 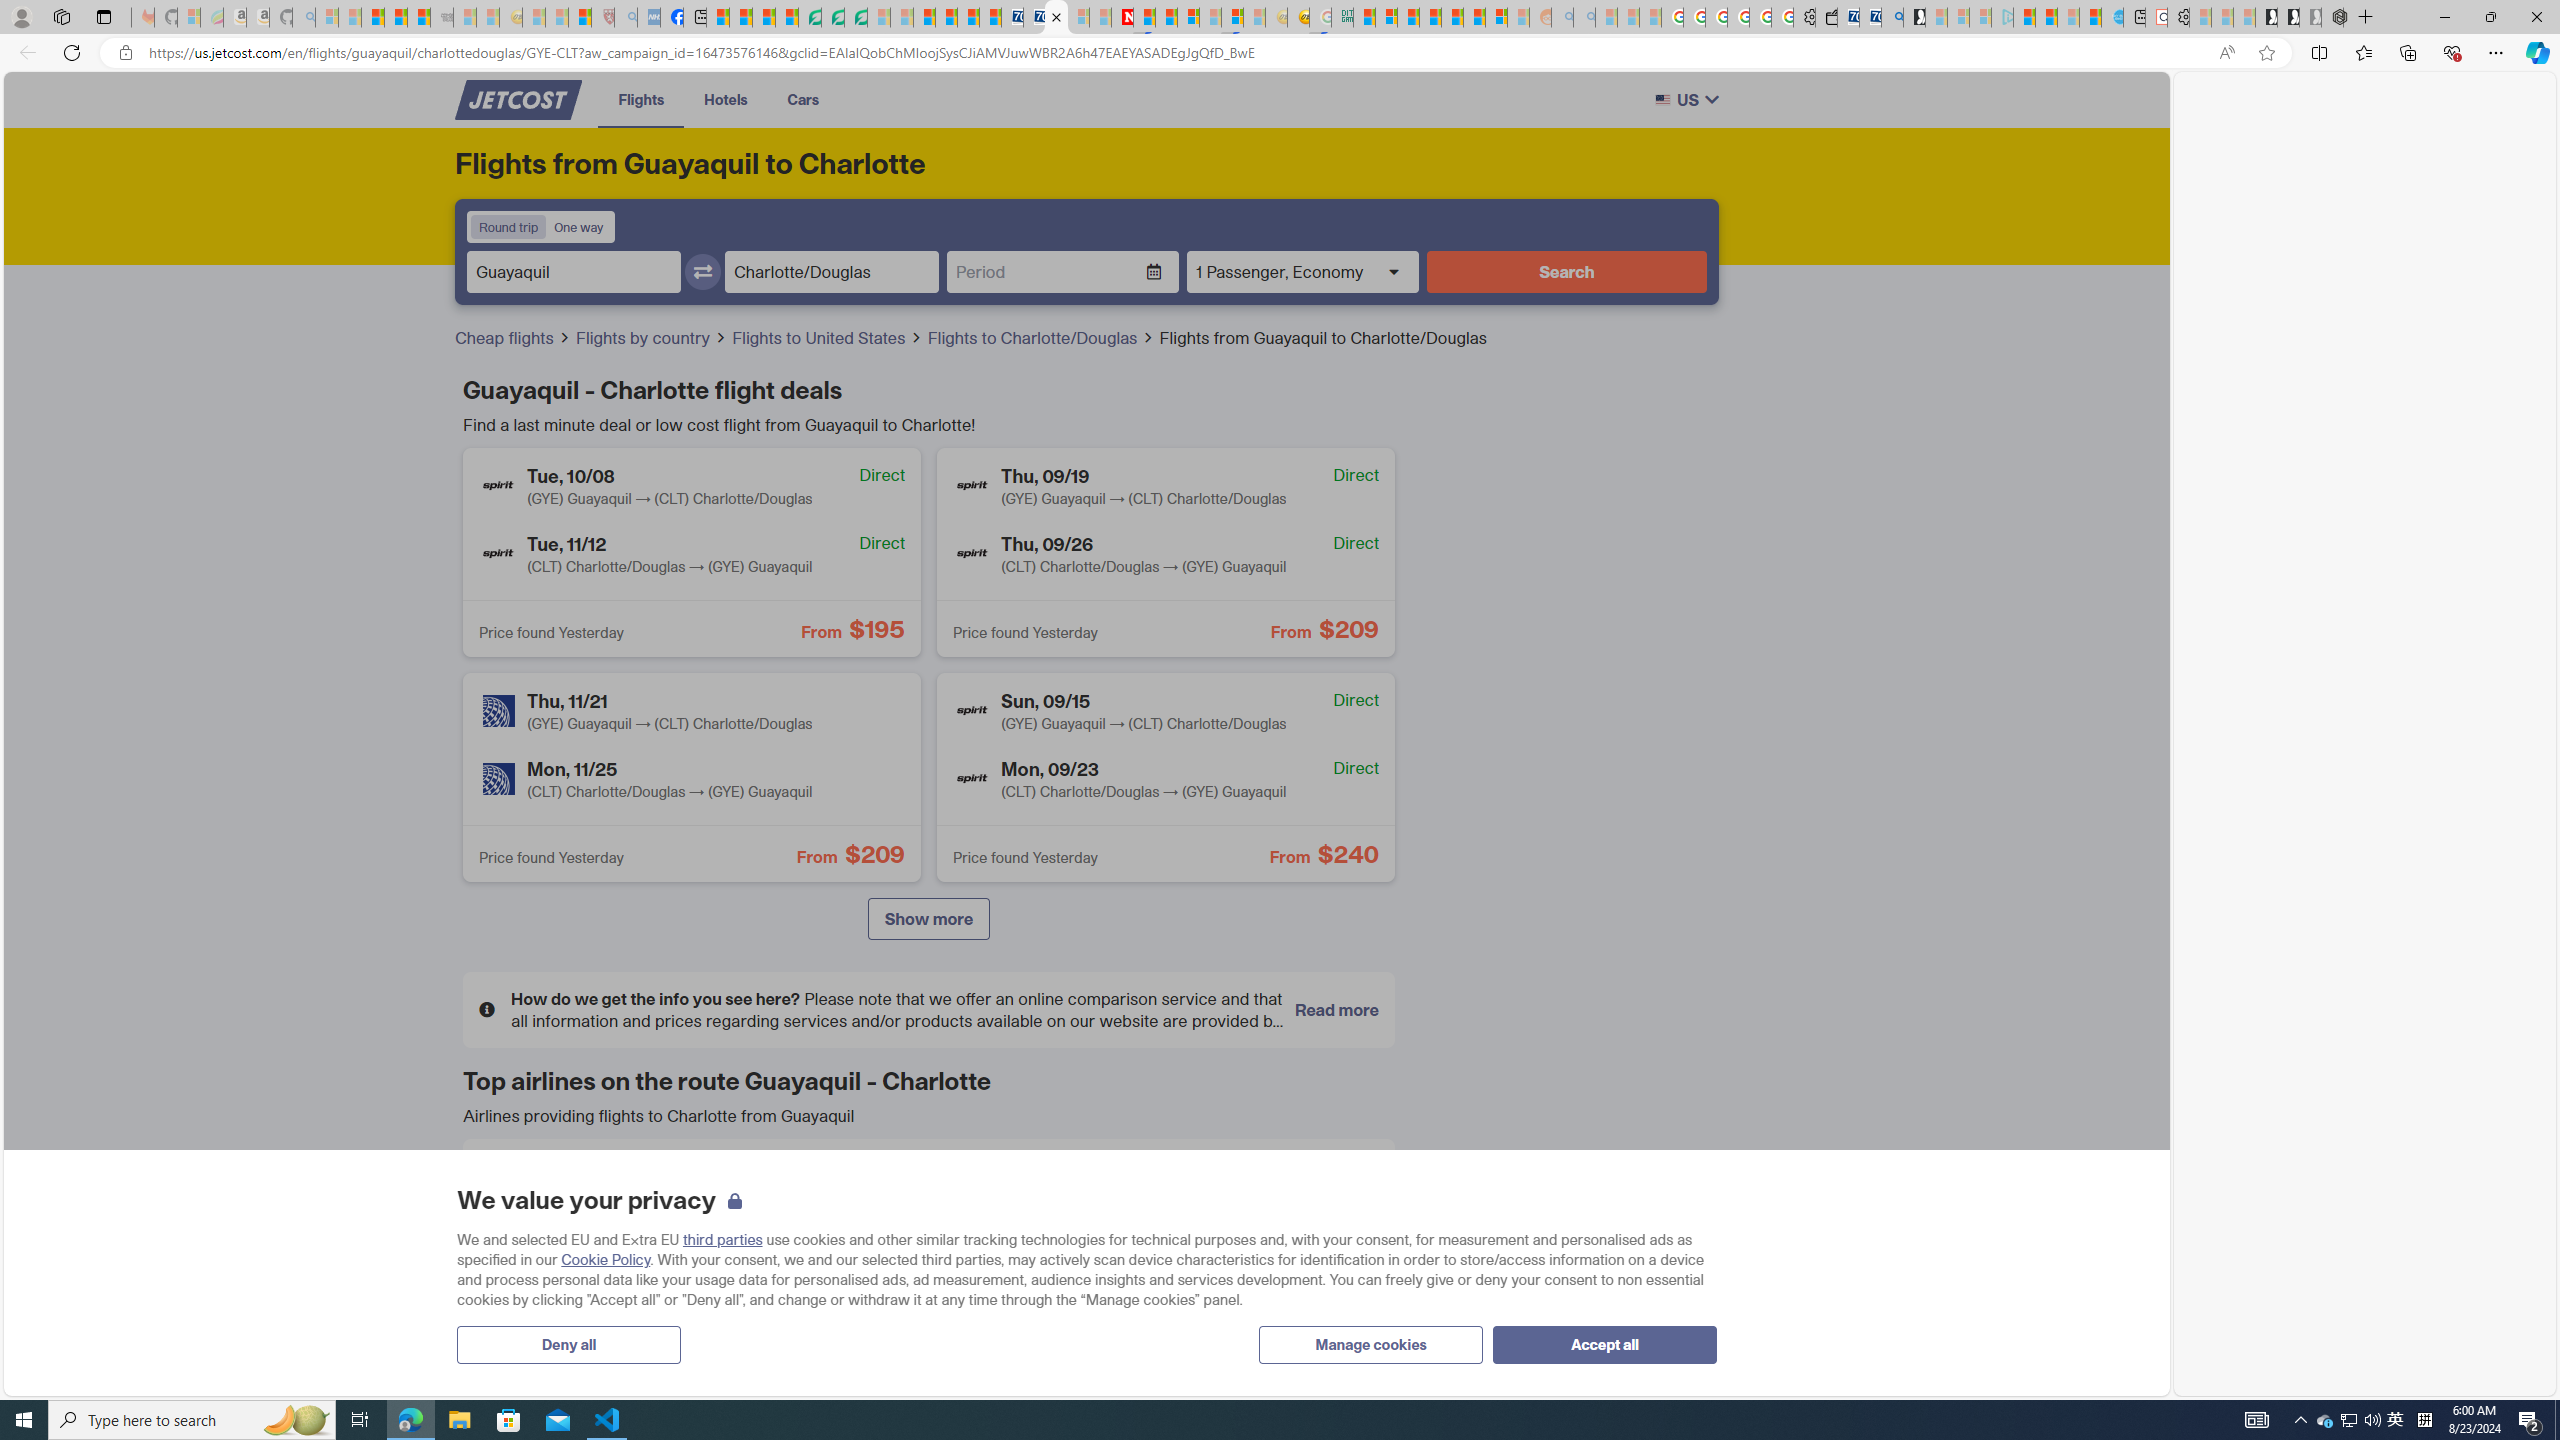 What do you see at coordinates (652, 337) in the screenshot?
I see `Flights by country` at bounding box center [652, 337].